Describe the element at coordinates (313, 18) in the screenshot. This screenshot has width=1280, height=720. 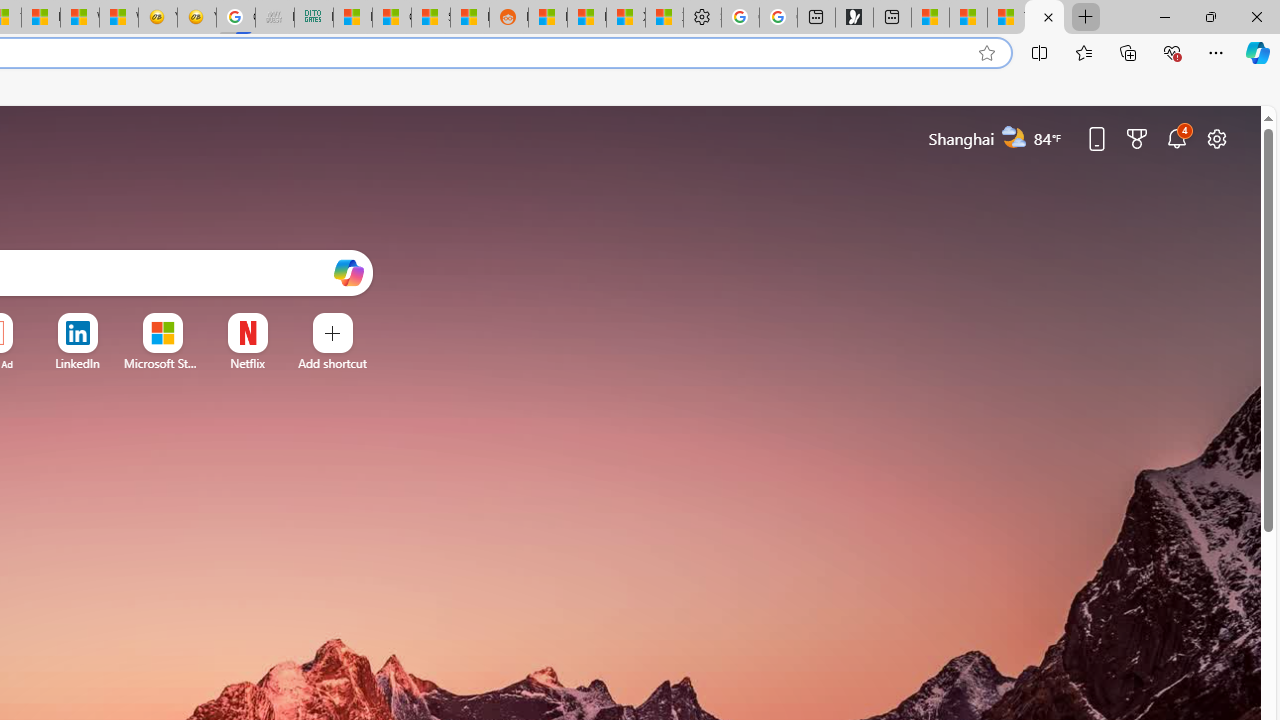
I see `DITOGAMES AG Imprint` at that location.